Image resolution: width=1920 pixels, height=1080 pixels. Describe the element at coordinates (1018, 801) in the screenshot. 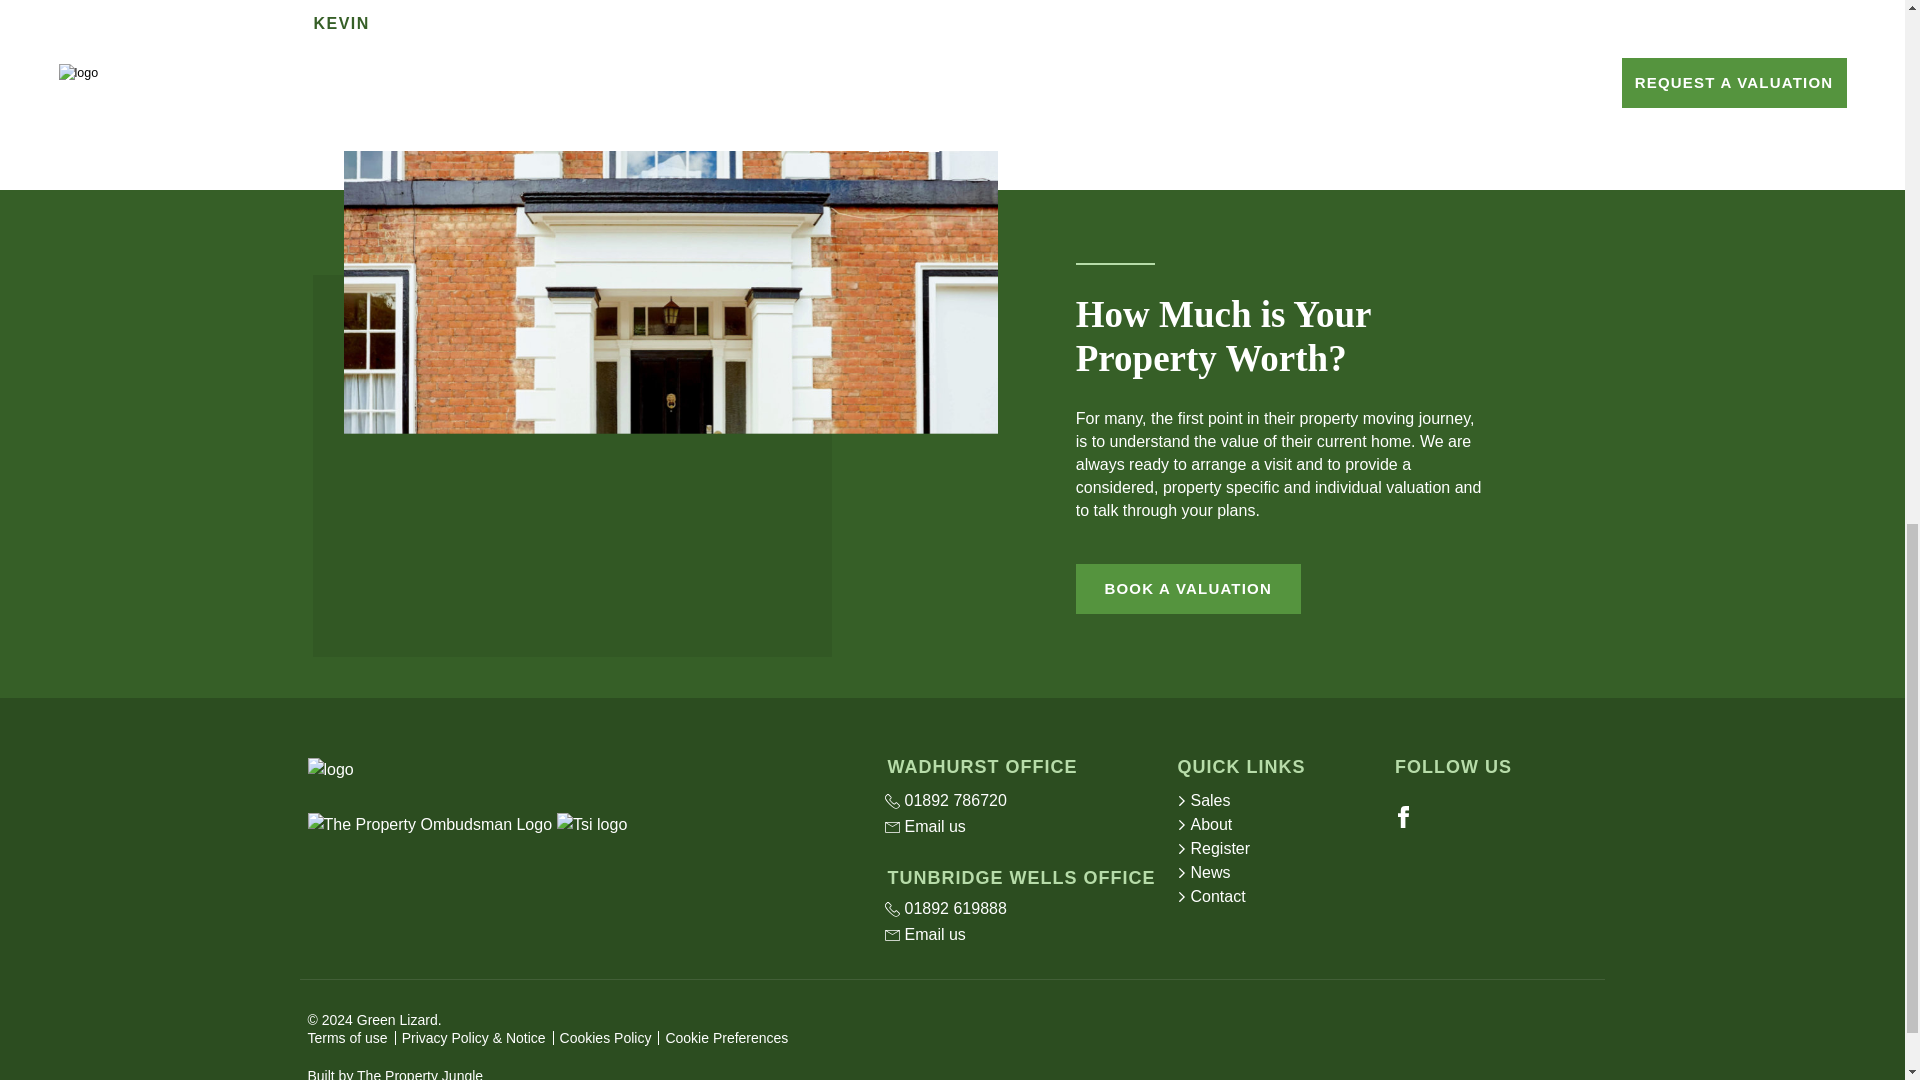

I see `01892 786720` at that location.